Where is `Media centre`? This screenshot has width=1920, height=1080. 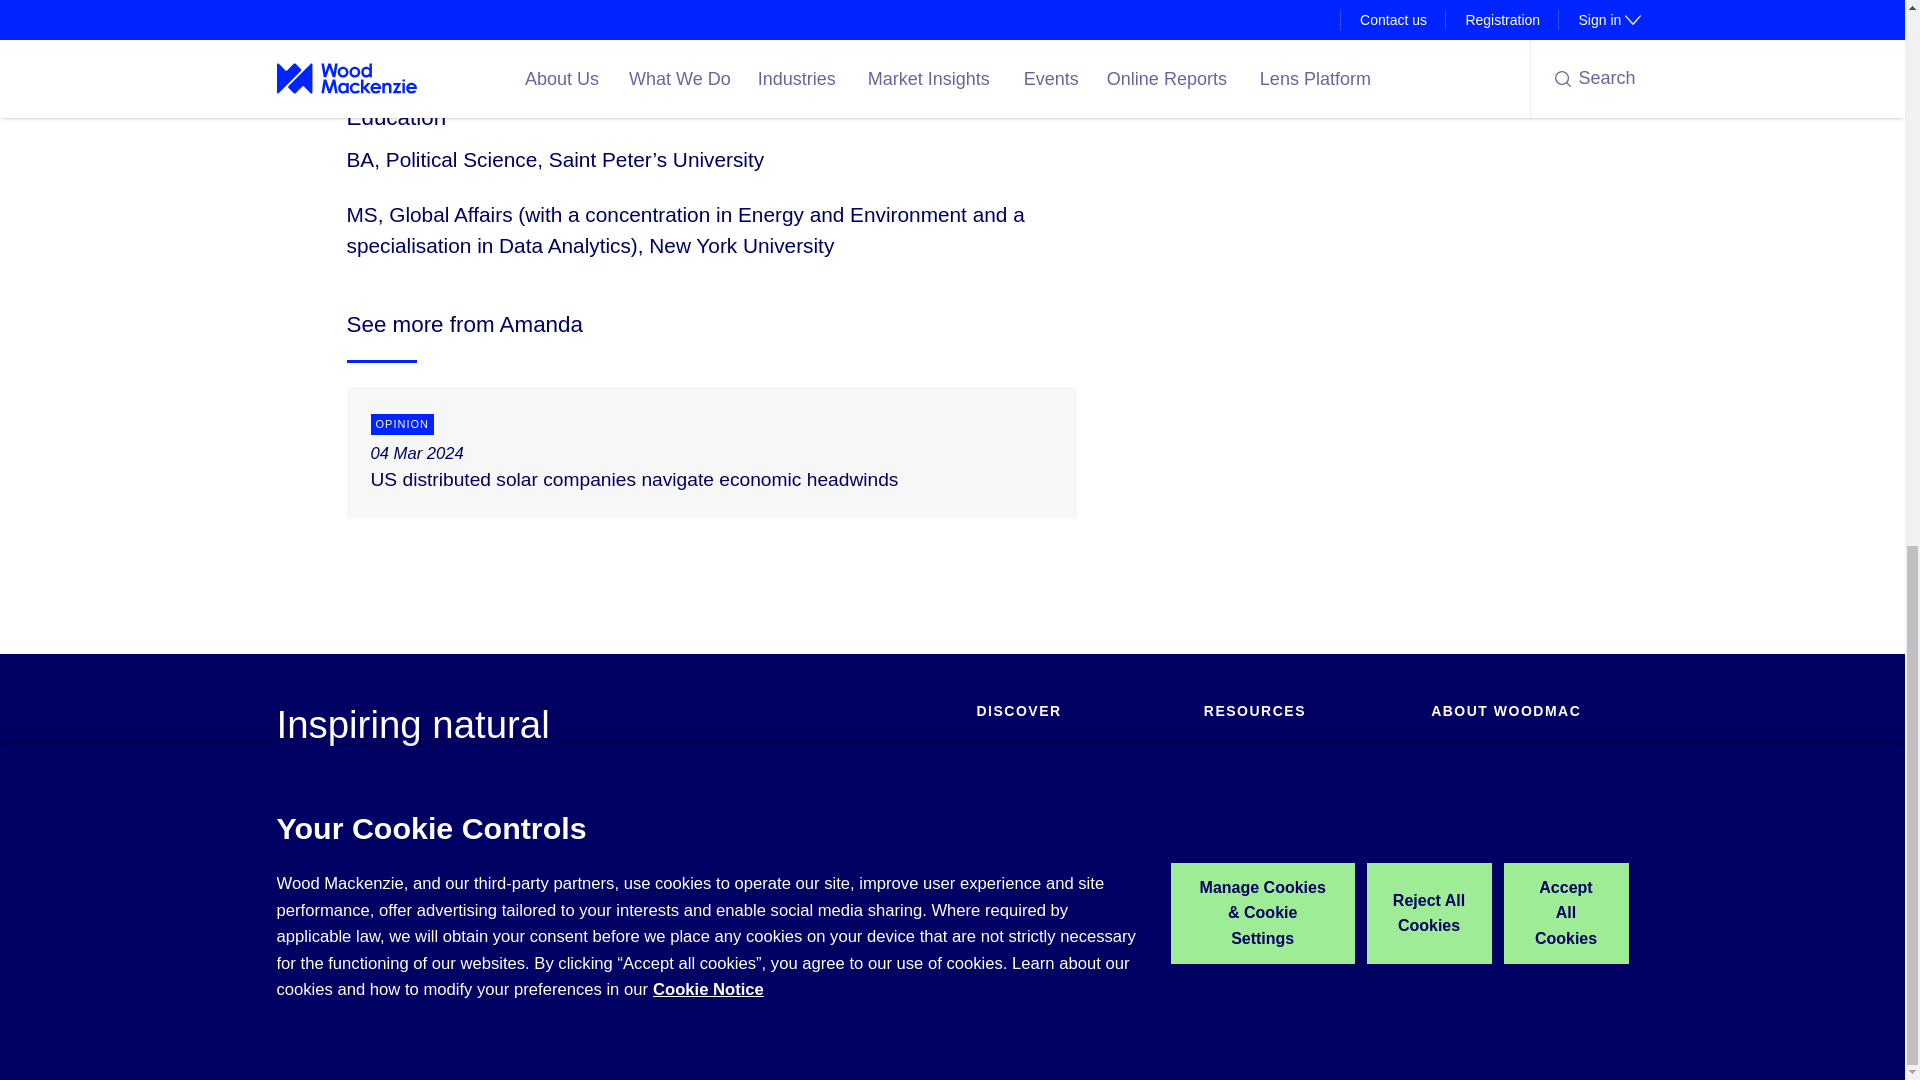 Media centre is located at coordinates (1471, 787).